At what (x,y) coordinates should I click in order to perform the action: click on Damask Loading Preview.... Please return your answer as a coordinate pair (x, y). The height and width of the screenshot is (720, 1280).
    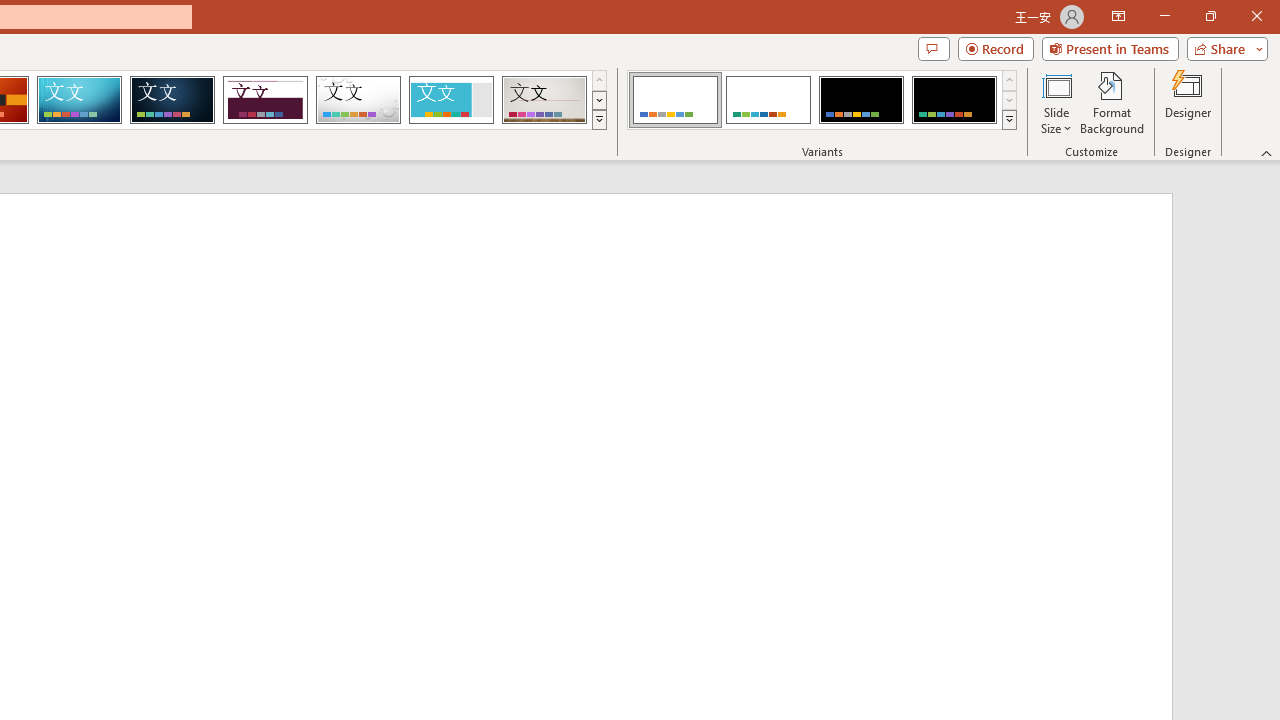
    Looking at the image, I should click on (172, 100).